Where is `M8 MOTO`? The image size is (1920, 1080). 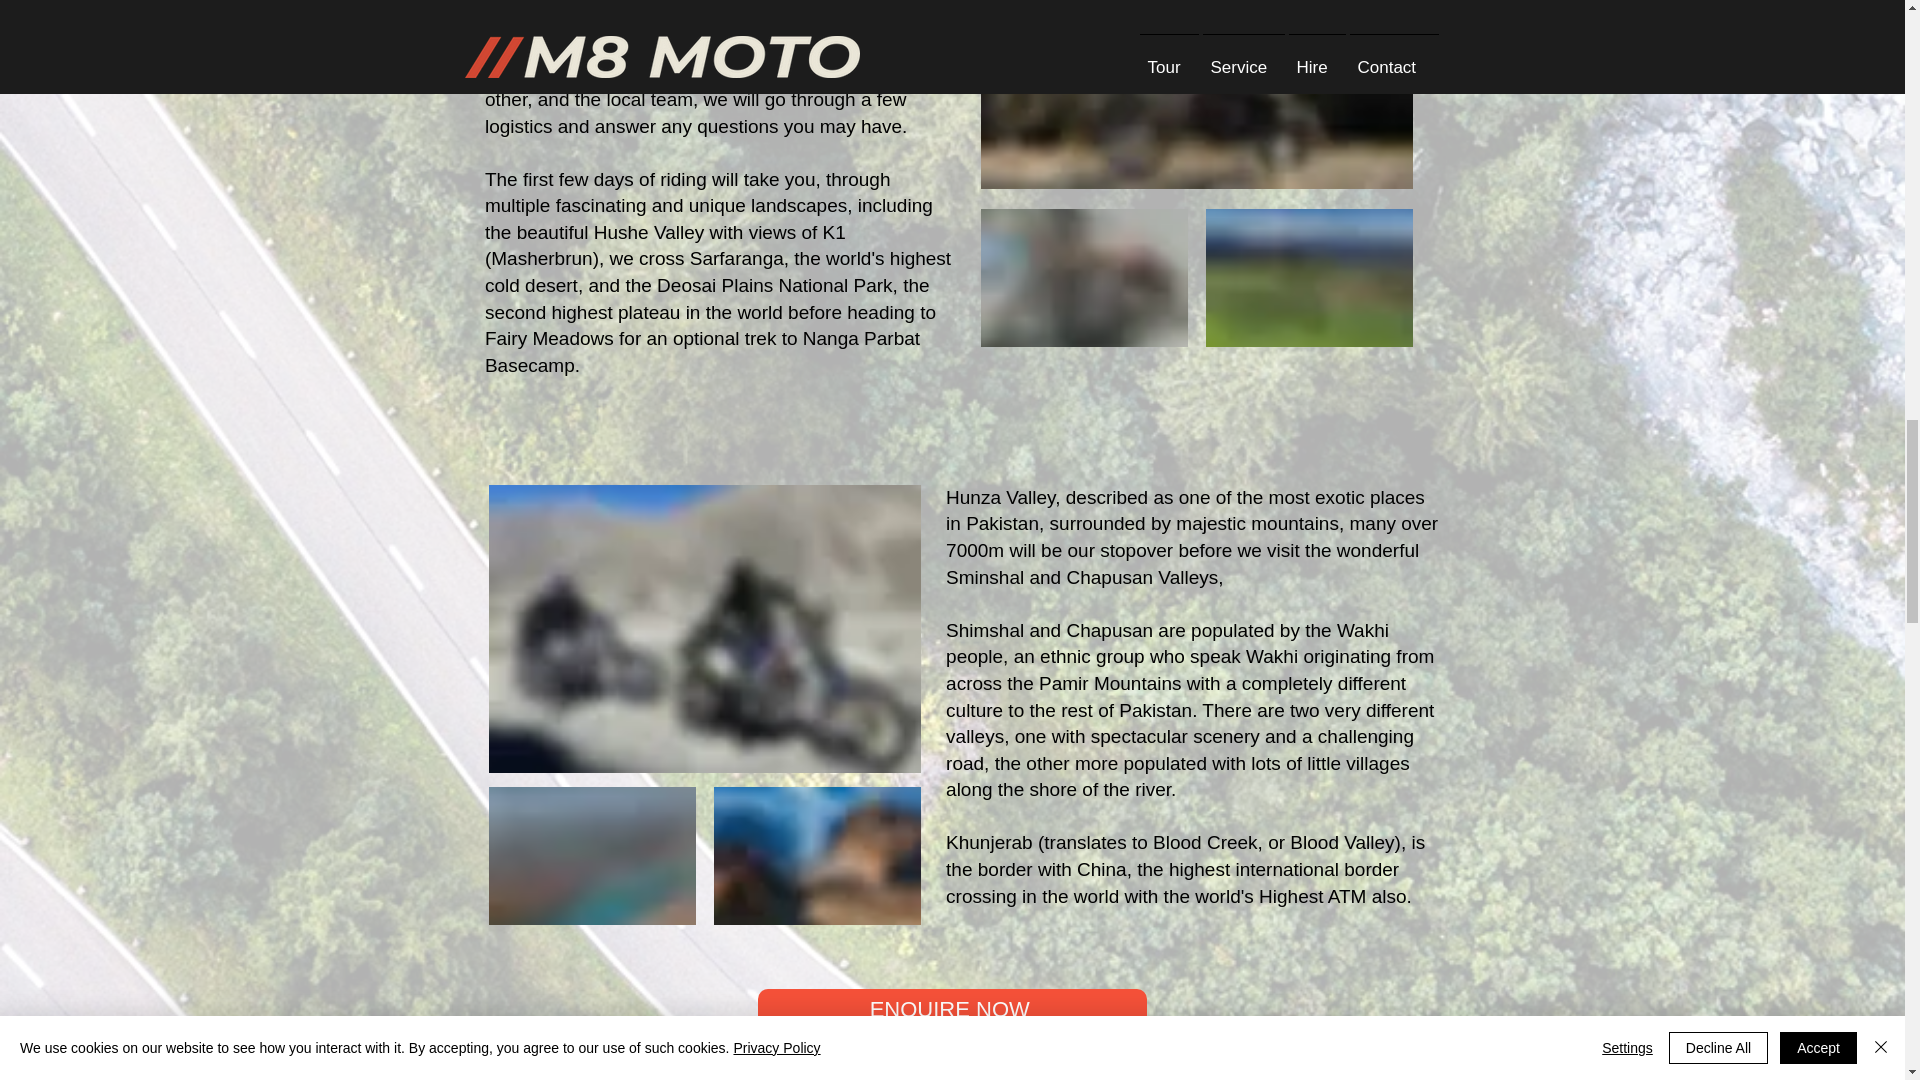 M8 MOTO is located at coordinates (1084, 278).